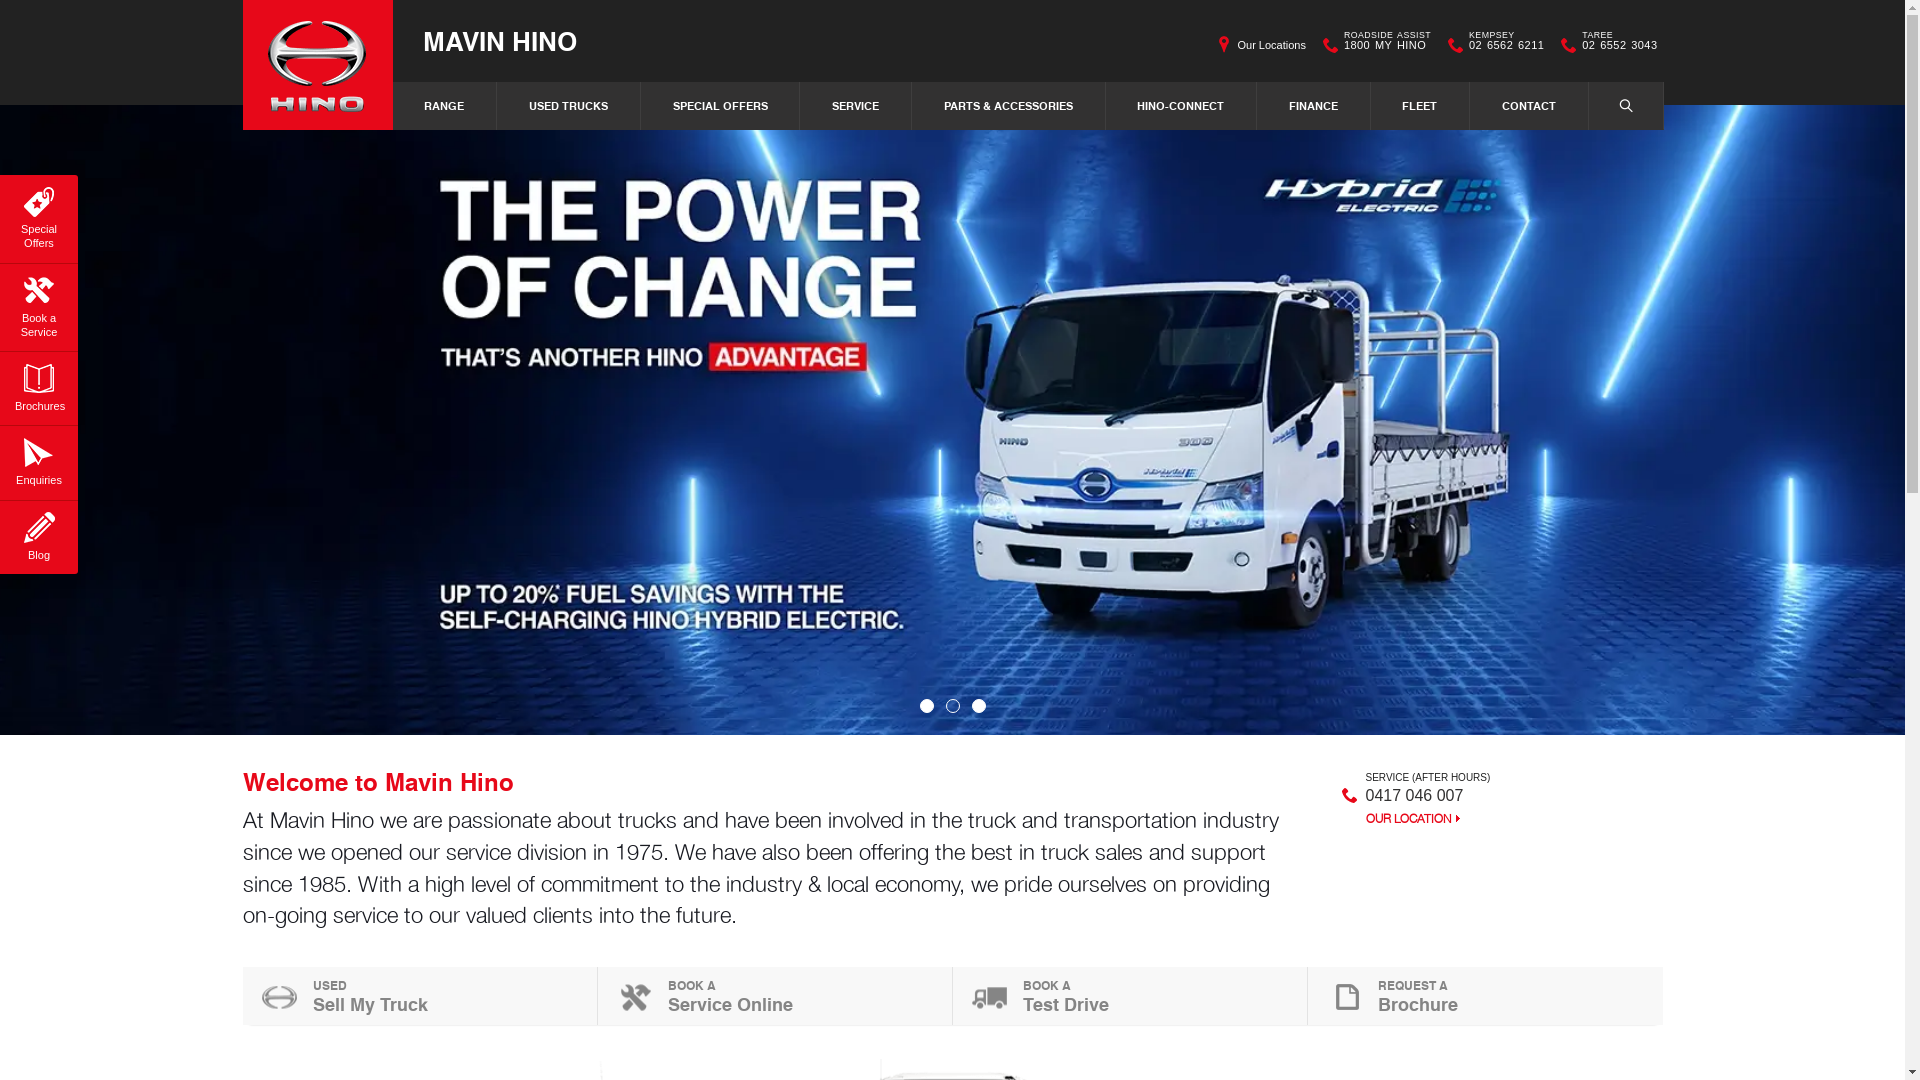 The height and width of the screenshot is (1080, 1920). What do you see at coordinates (420, 996) in the screenshot?
I see `USED
Sell My Truck` at bounding box center [420, 996].